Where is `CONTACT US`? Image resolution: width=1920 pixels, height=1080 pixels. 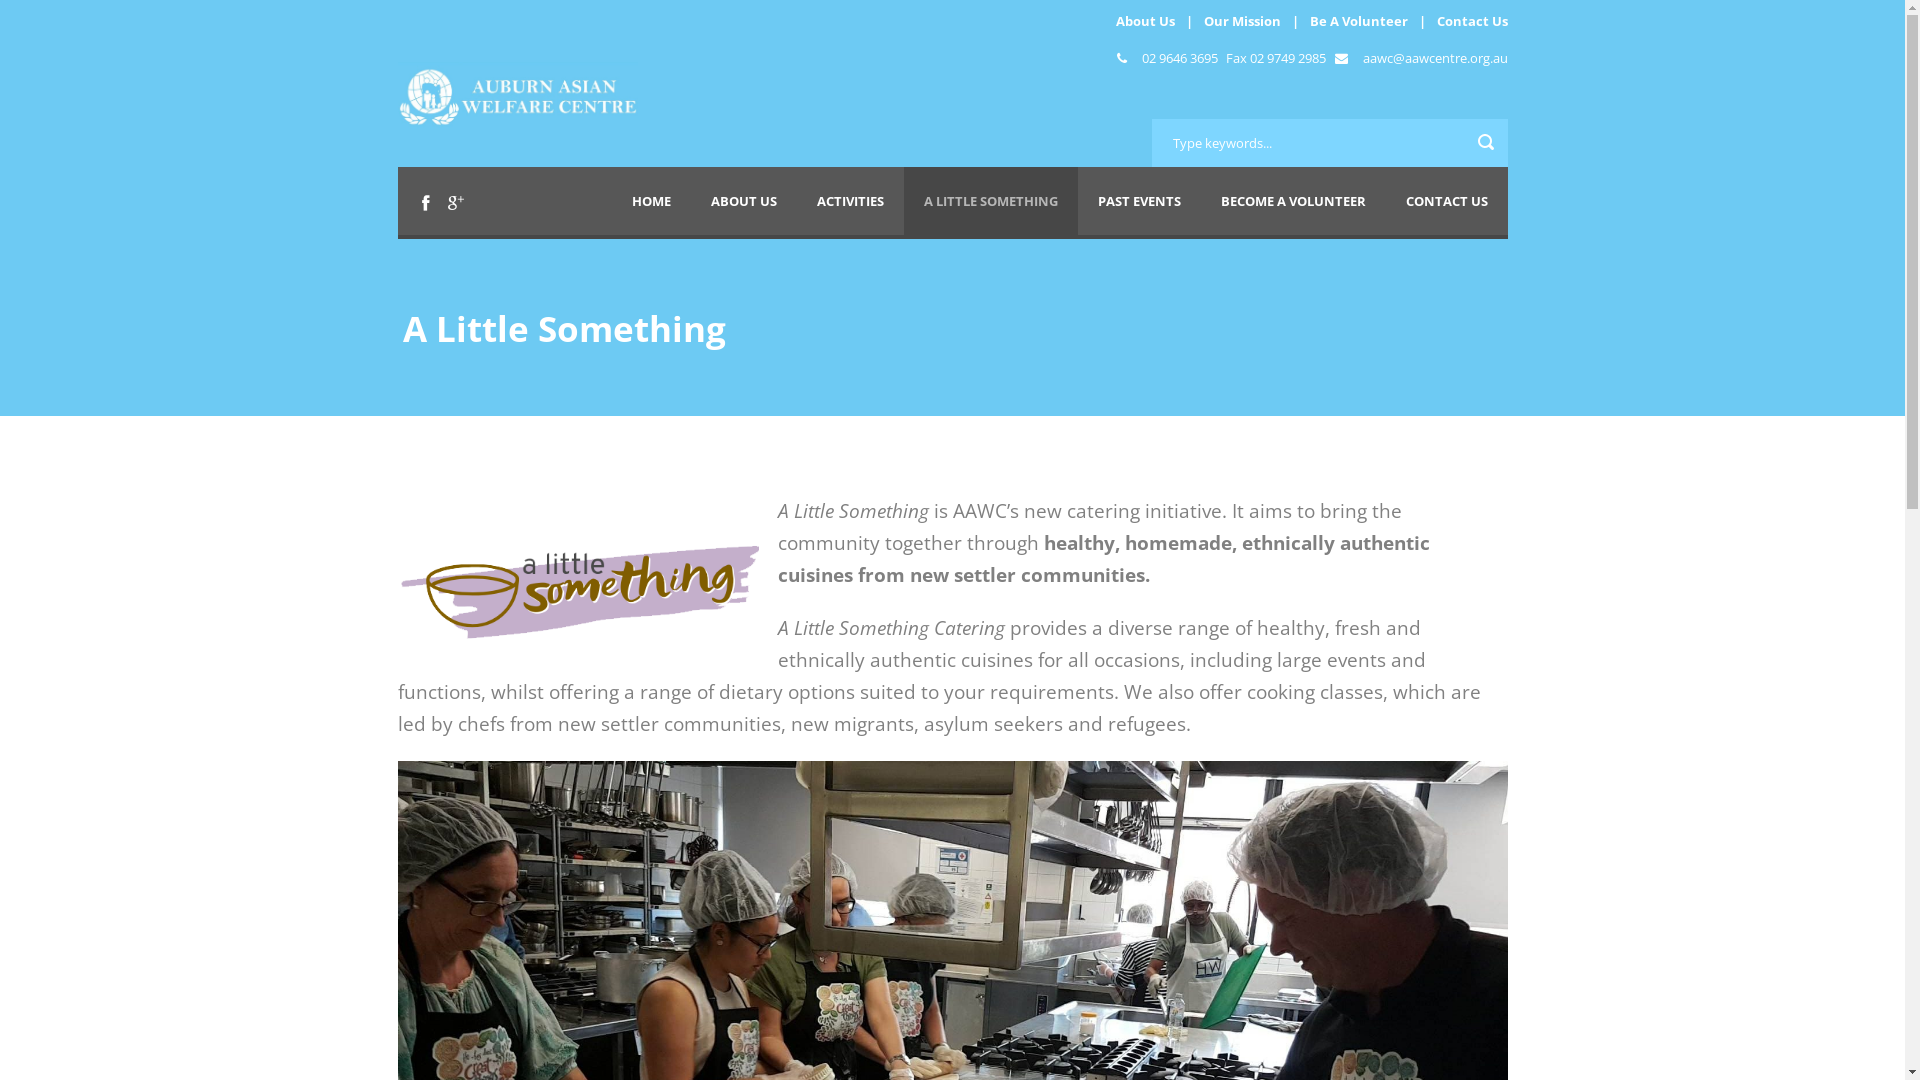 CONTACT US is located at coordinates (1447, 201).